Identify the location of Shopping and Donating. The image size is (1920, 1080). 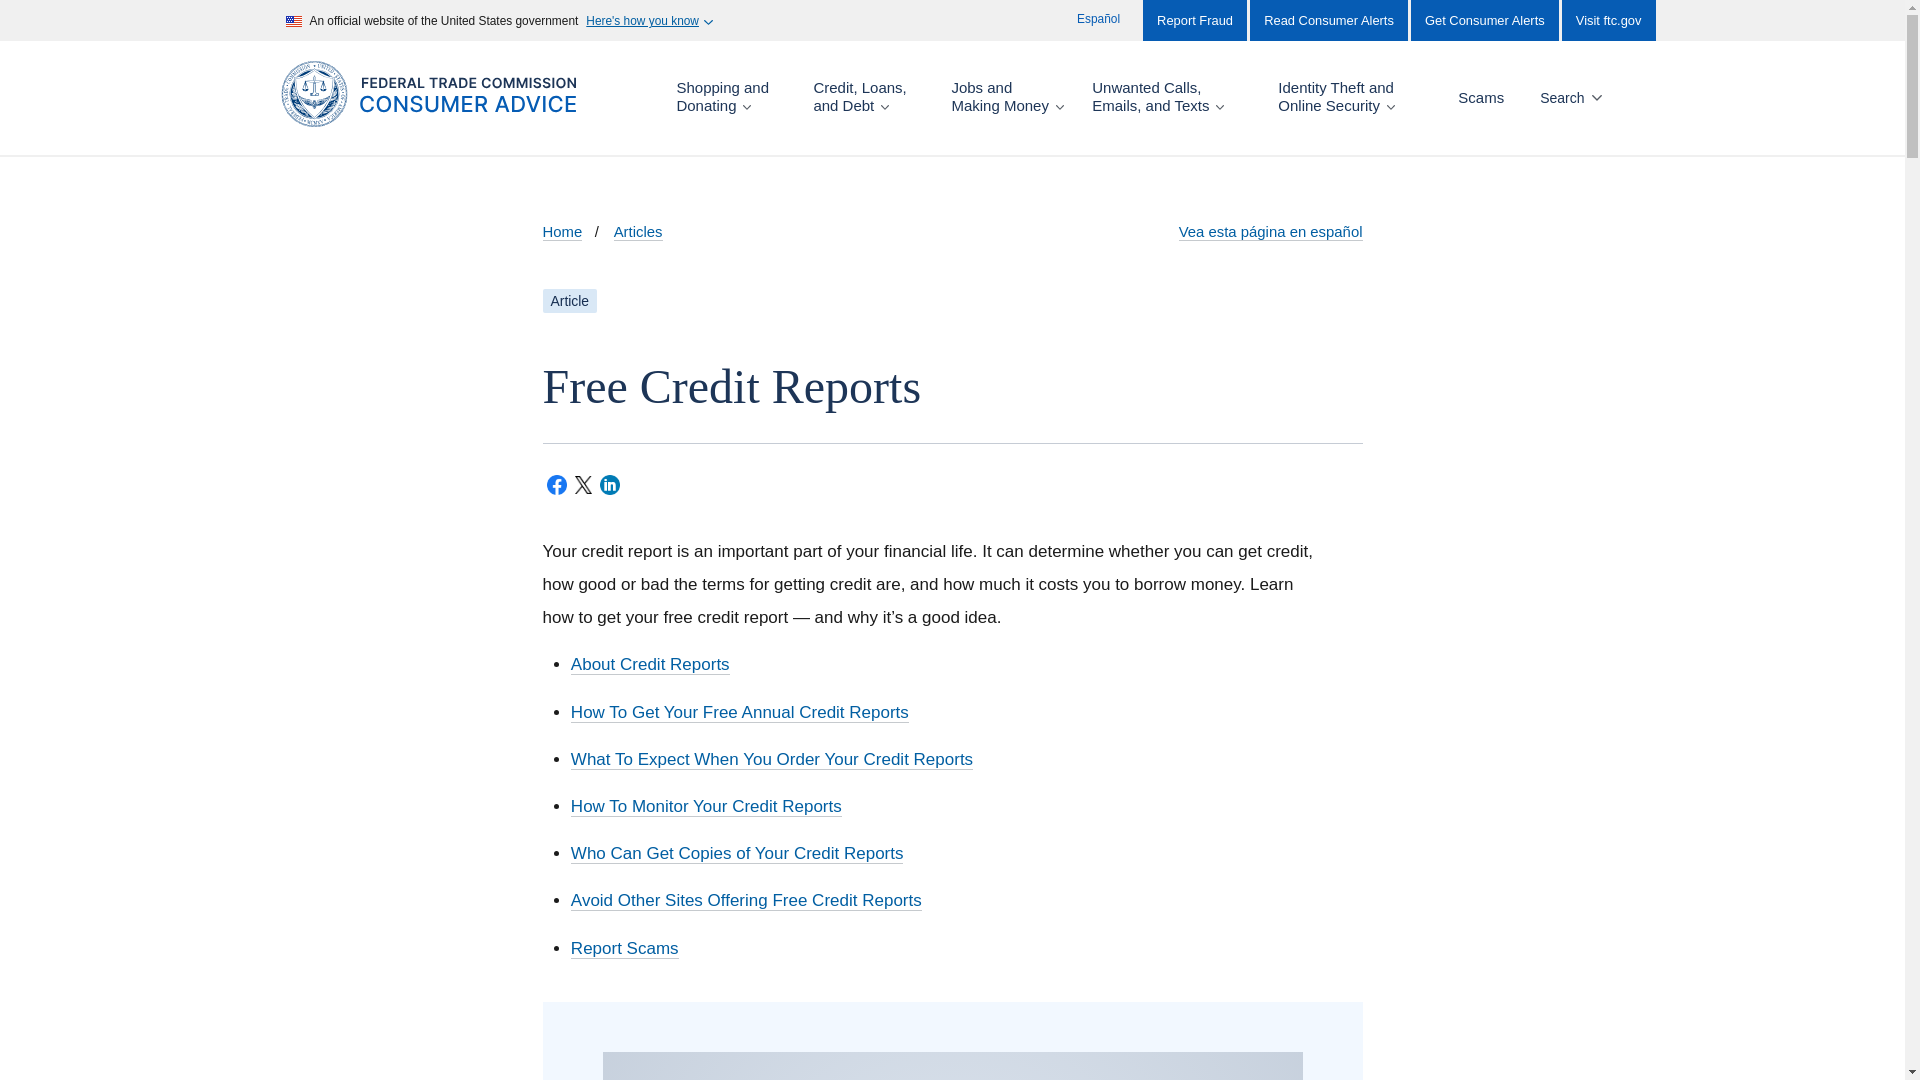
(730, 96).